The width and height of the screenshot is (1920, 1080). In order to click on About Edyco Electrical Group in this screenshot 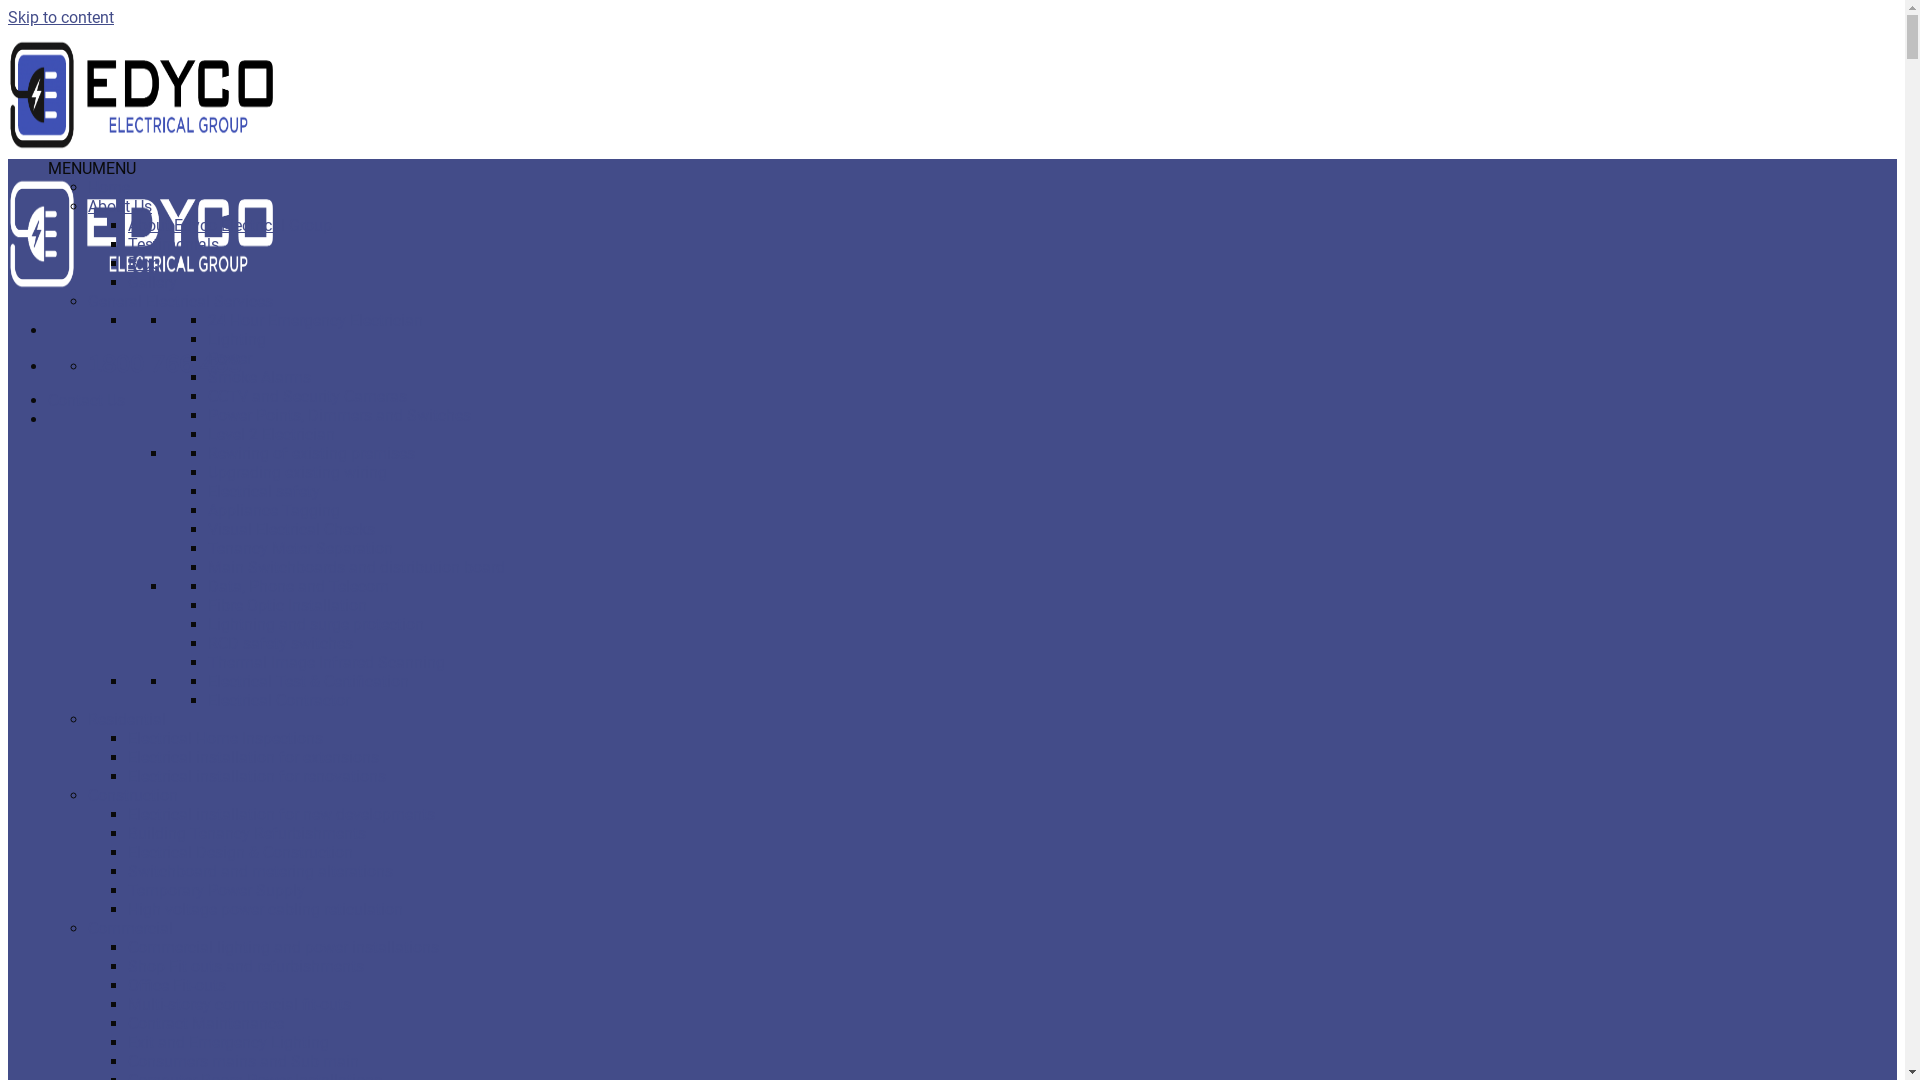, I will do `click(230, 226)`.